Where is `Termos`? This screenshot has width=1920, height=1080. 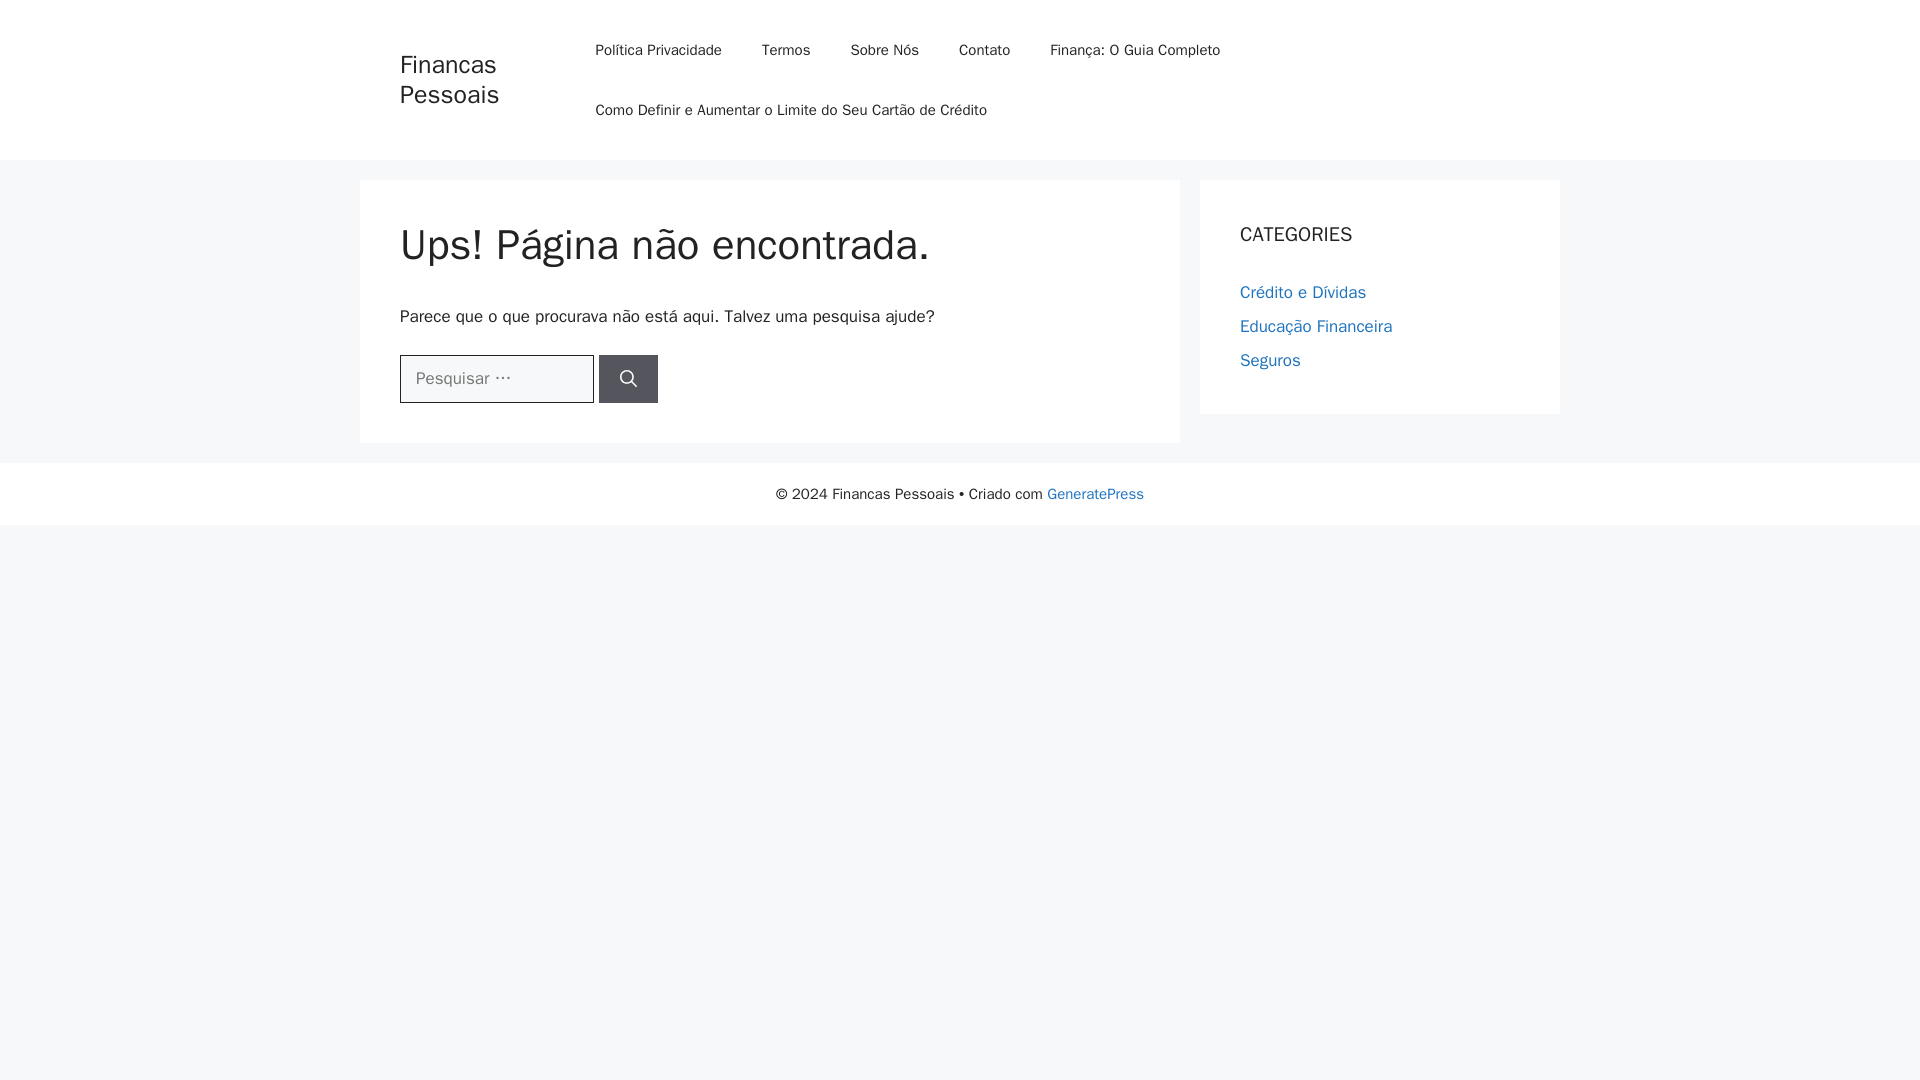 Termos is located at coordinates (786, 50).